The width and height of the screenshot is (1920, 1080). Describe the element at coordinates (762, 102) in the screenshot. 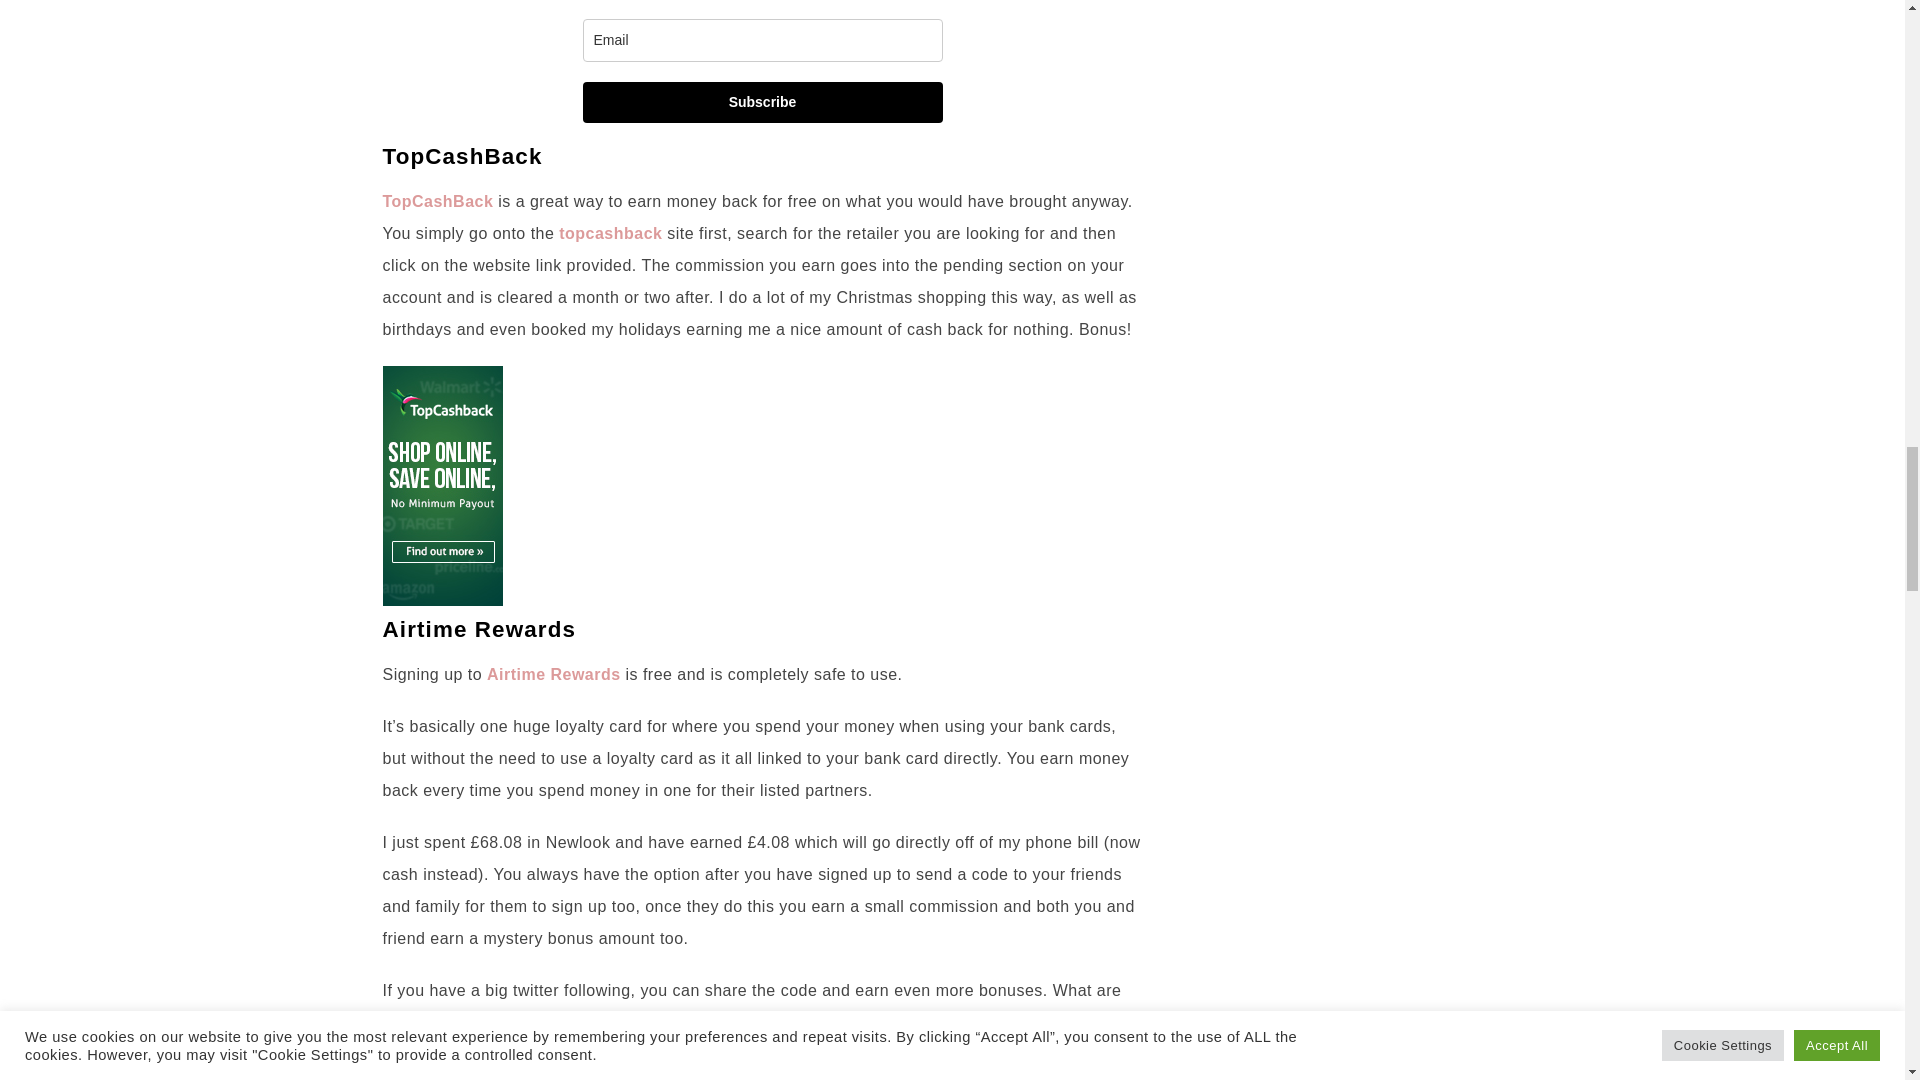

I see `Subscribe` at that location.